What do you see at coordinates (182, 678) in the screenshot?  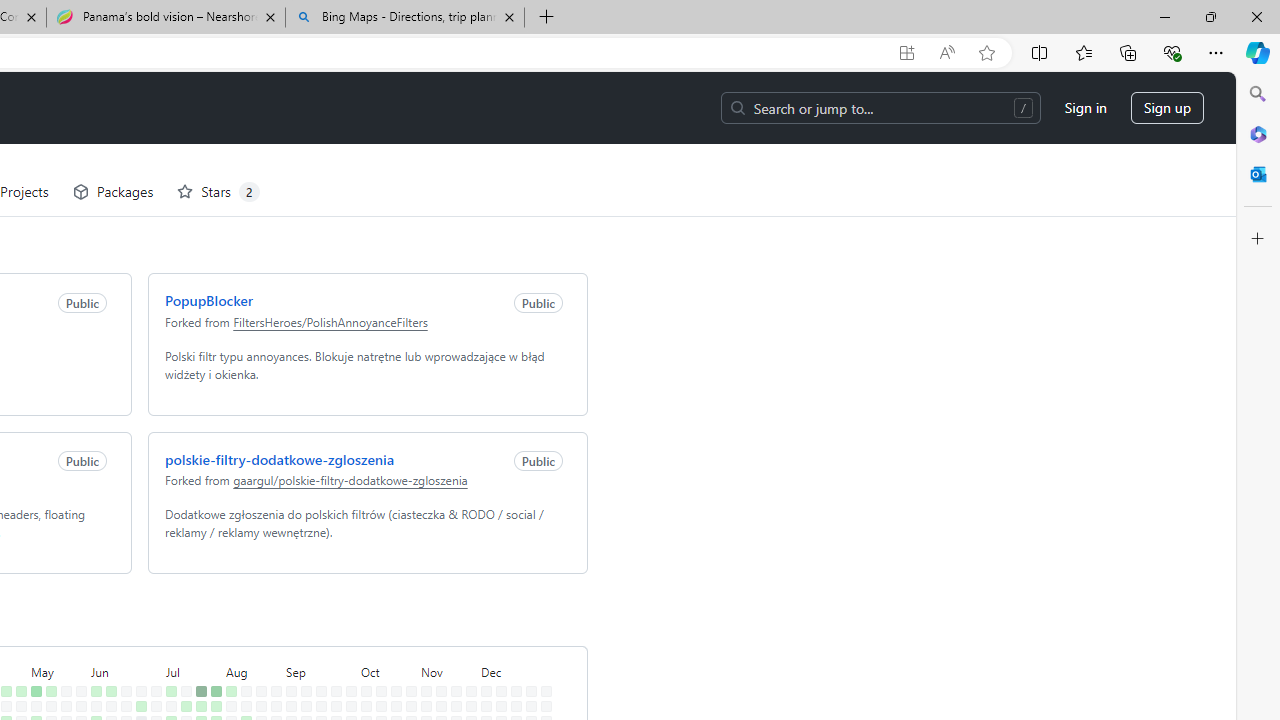 I see `No contributions on July 18th.` at bounding box center [182, 678].